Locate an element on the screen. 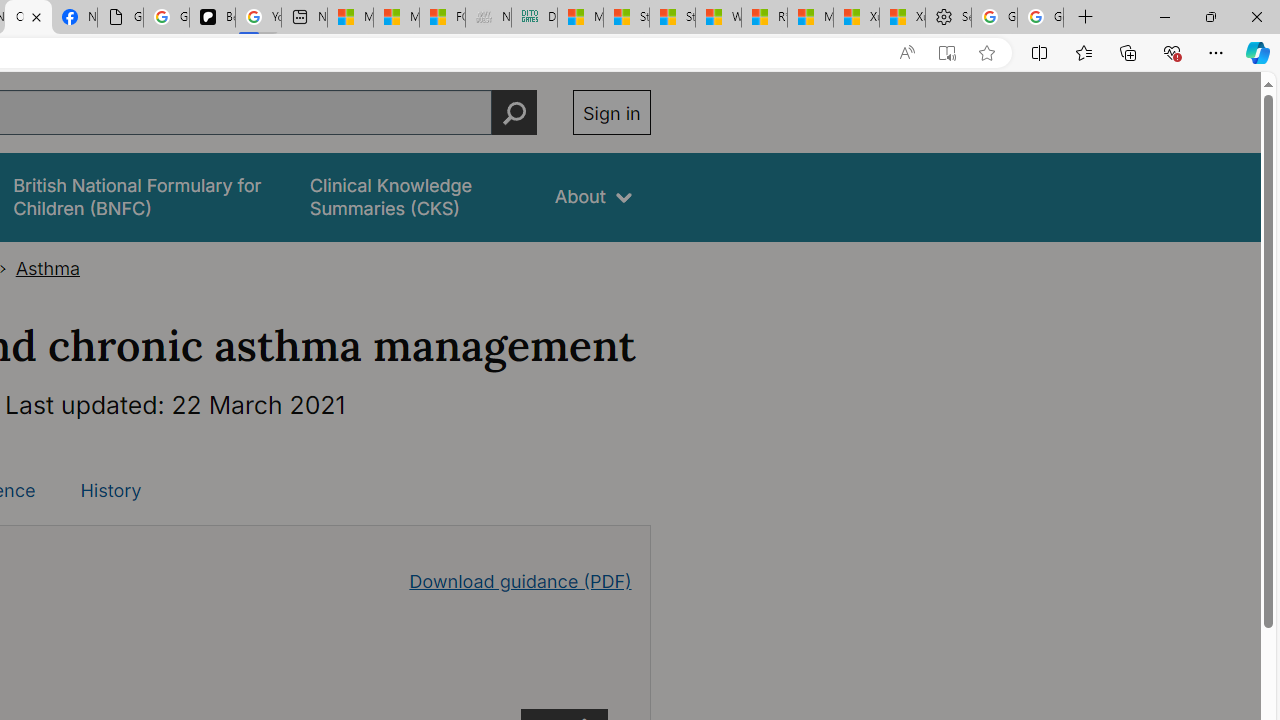 The height and width of the screenshot is (720, 1280). R******* | Trusted Community Engagement and Contributions is located at coordinates (764, 18).